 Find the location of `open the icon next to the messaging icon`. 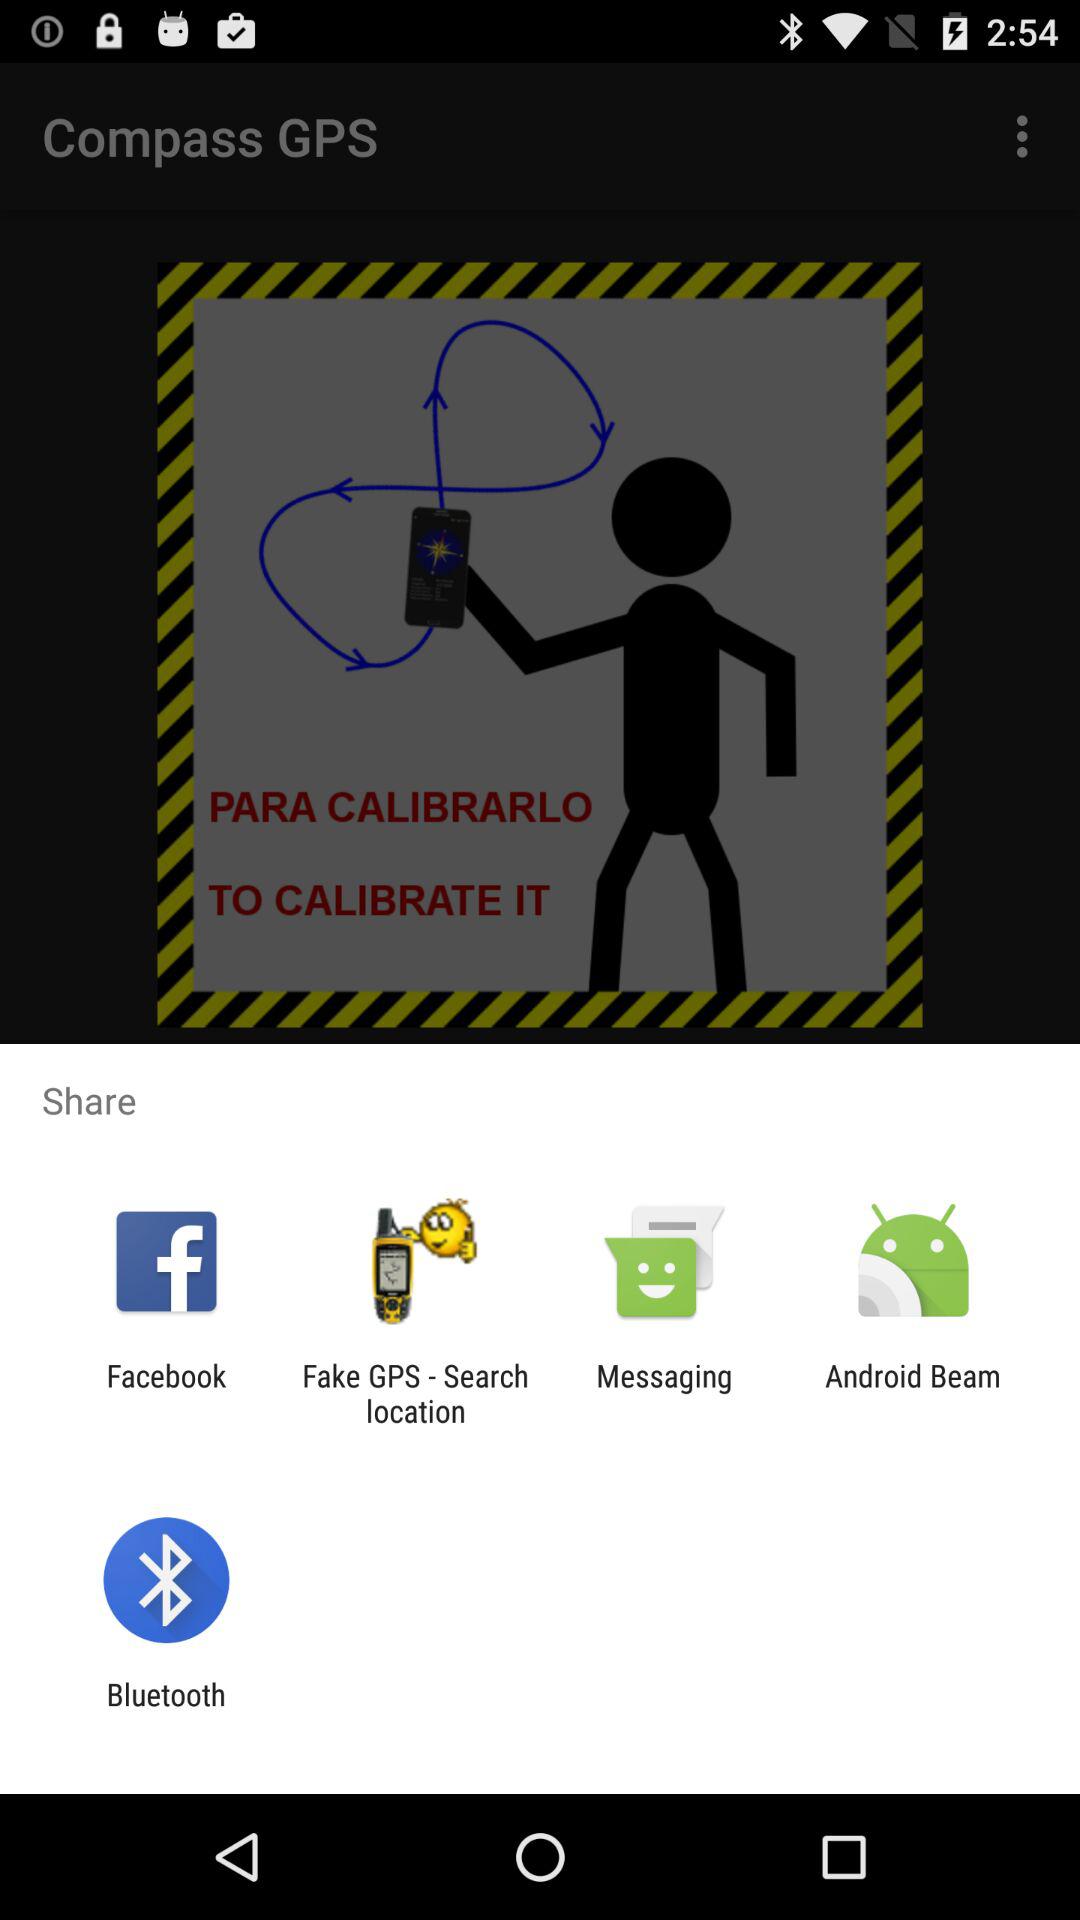

open the icon next to the messaging icon is located at coordinates (913, 1393).